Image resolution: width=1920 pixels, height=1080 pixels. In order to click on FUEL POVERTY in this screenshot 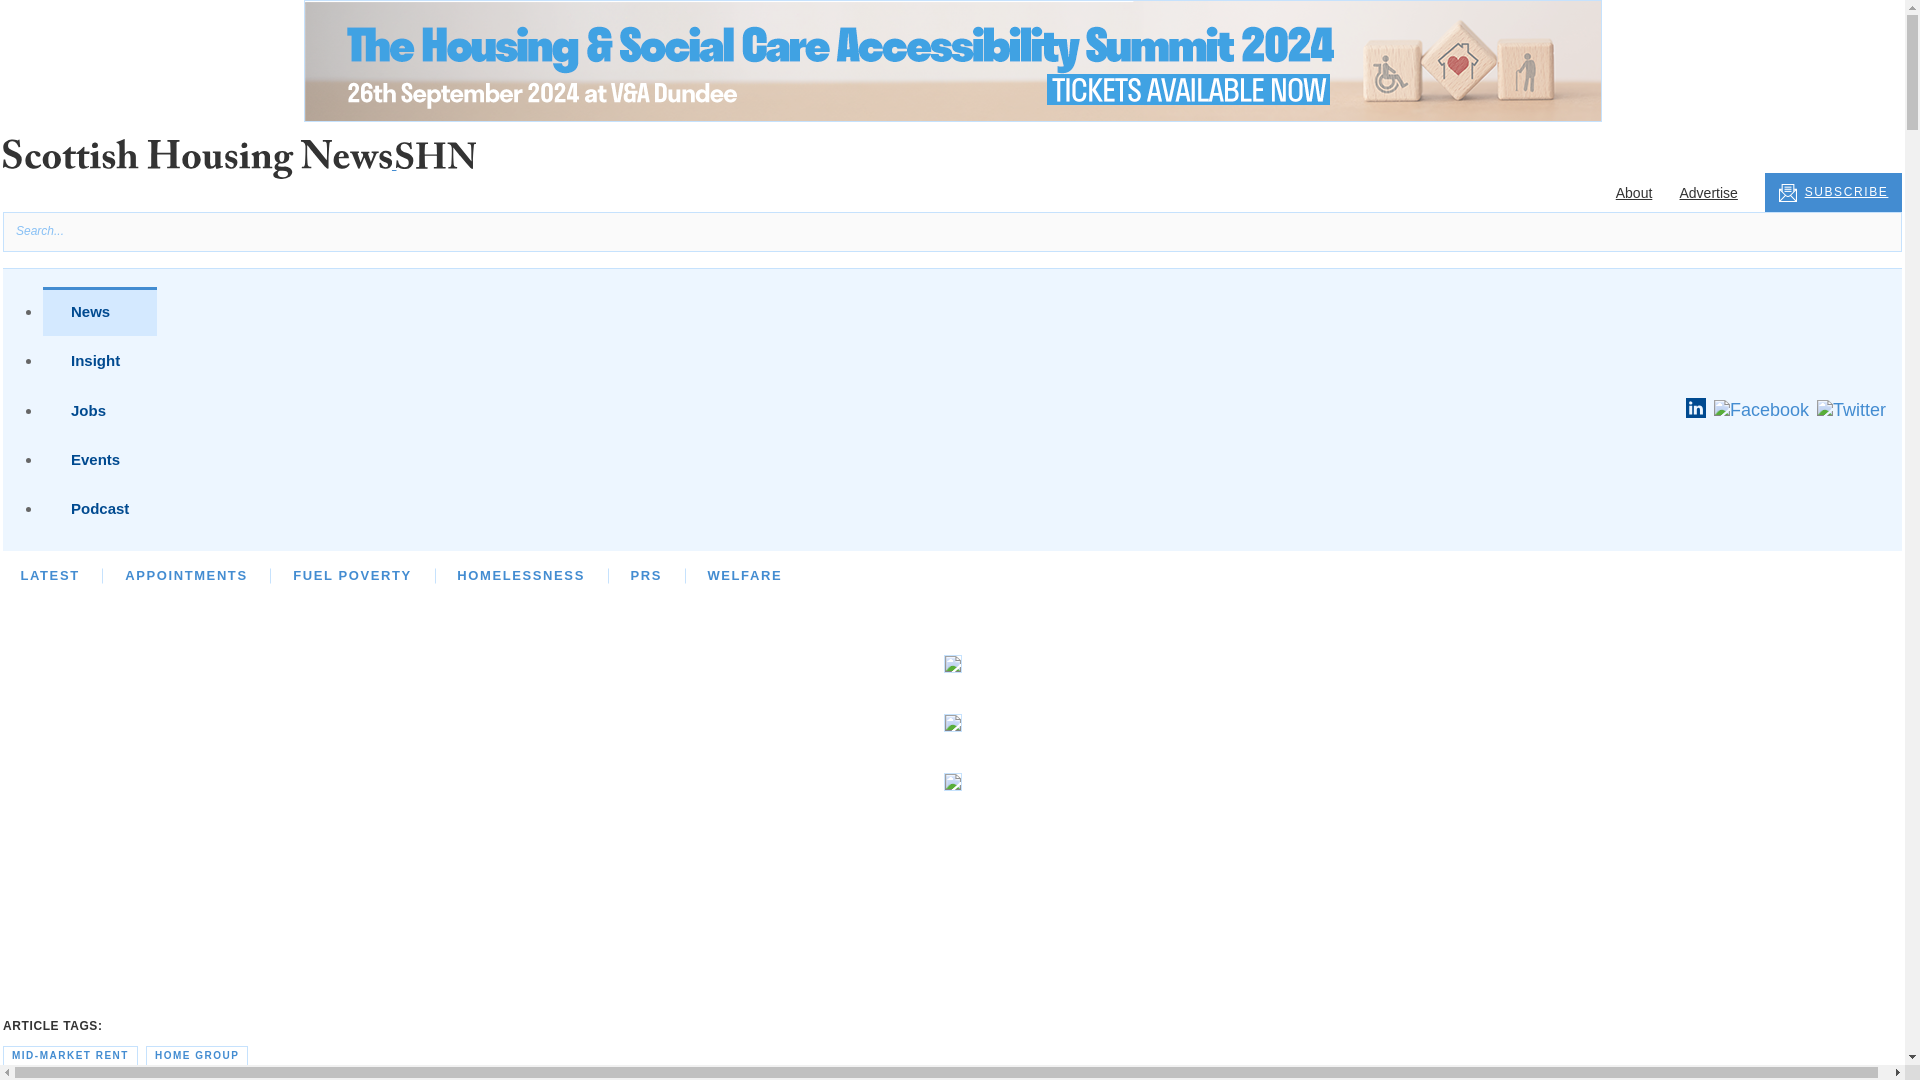, I will do `click(352, 576)`.